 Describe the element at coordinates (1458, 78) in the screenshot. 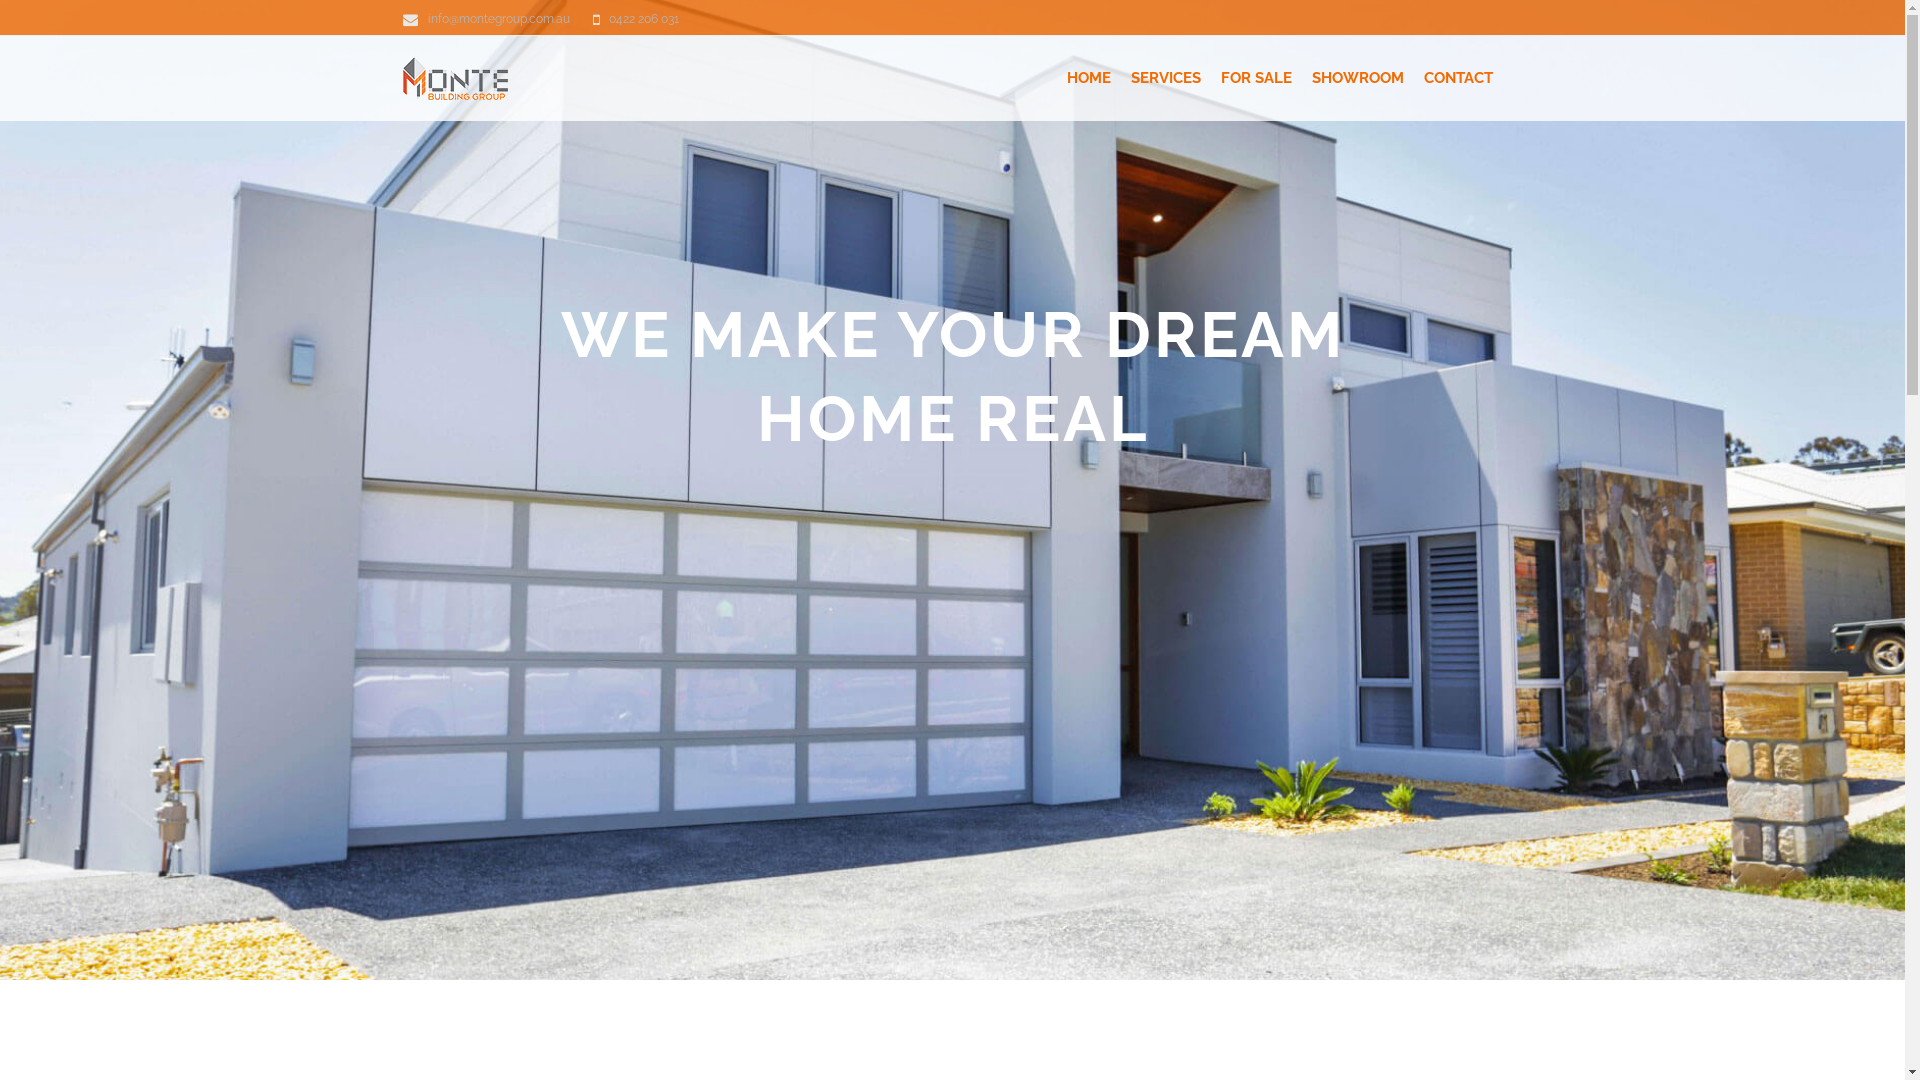

I see `CONTACT` at that location.